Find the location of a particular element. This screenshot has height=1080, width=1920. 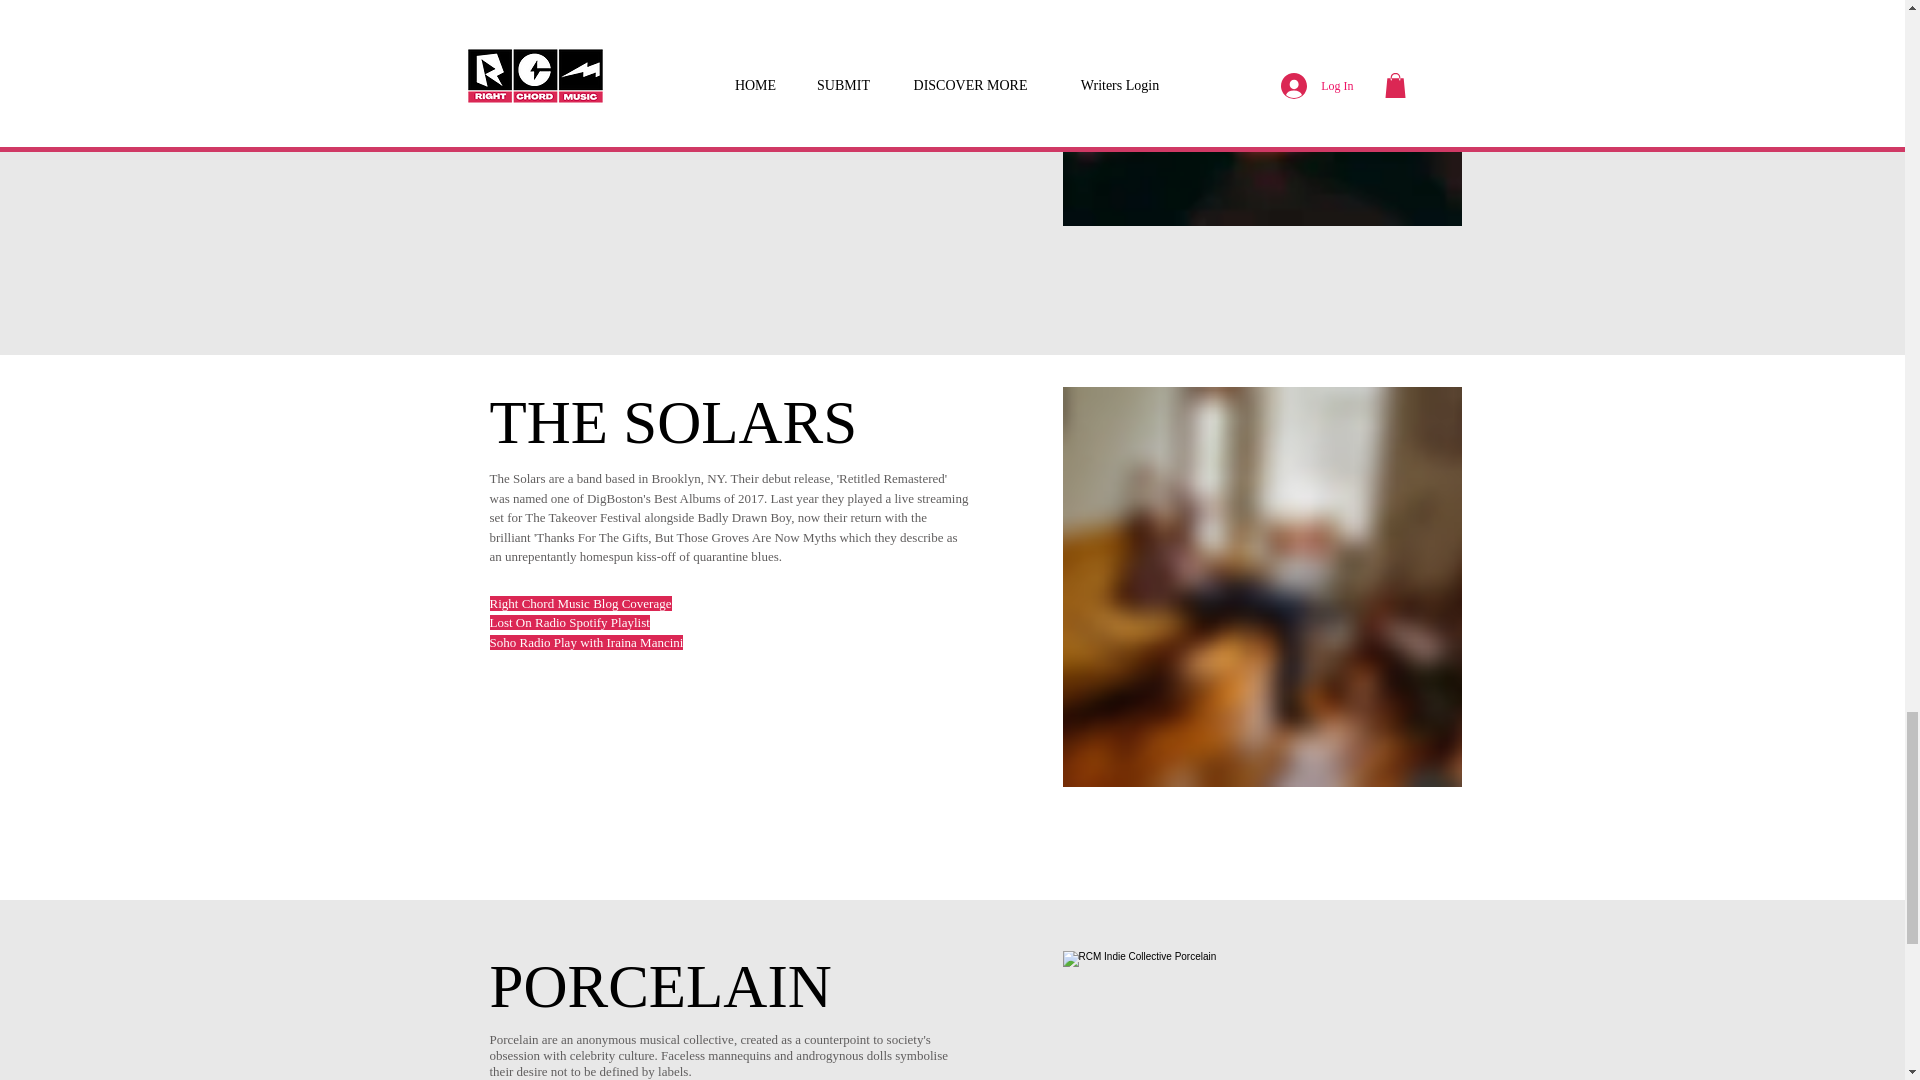

Lost On Radio Spotify Playlist is located at coordinates (570, 622).